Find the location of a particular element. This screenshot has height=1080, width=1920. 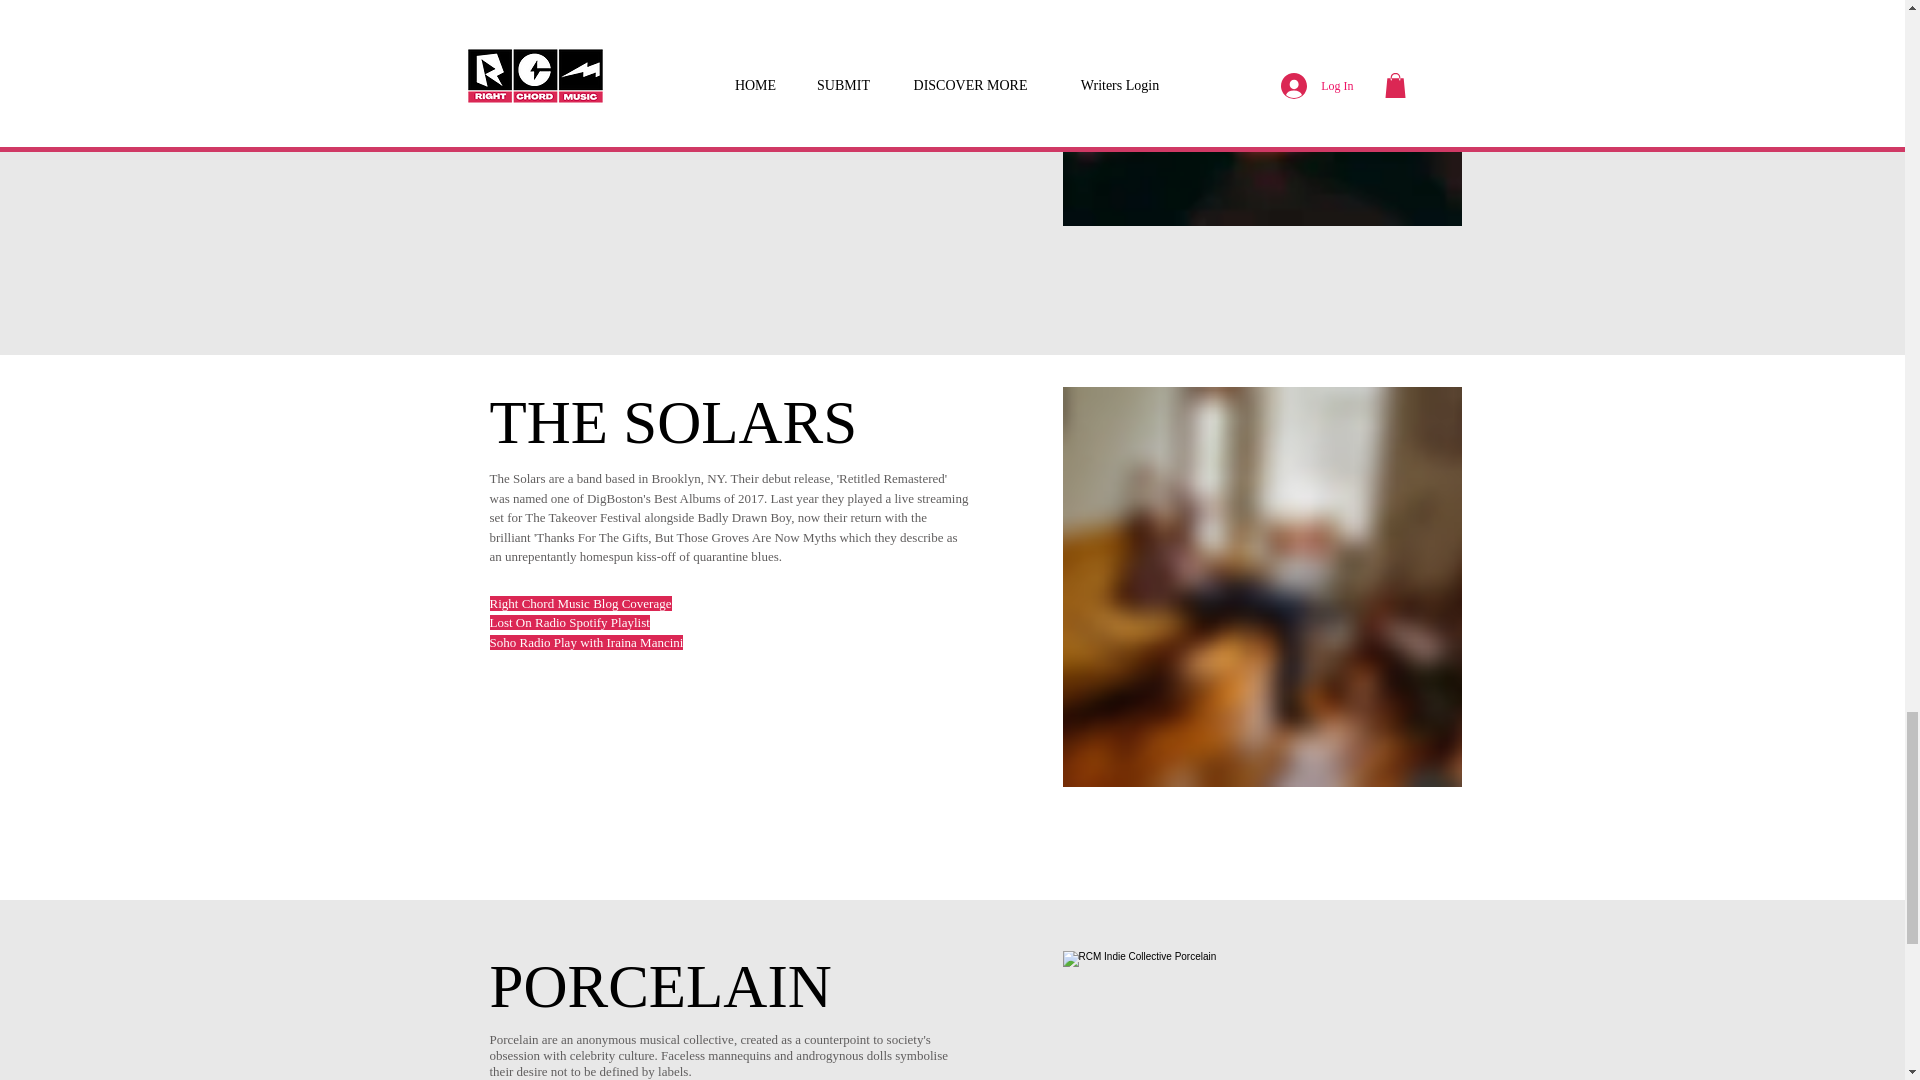

Lost On Radio Spotify Playlist is located at coordinates (570, 622).